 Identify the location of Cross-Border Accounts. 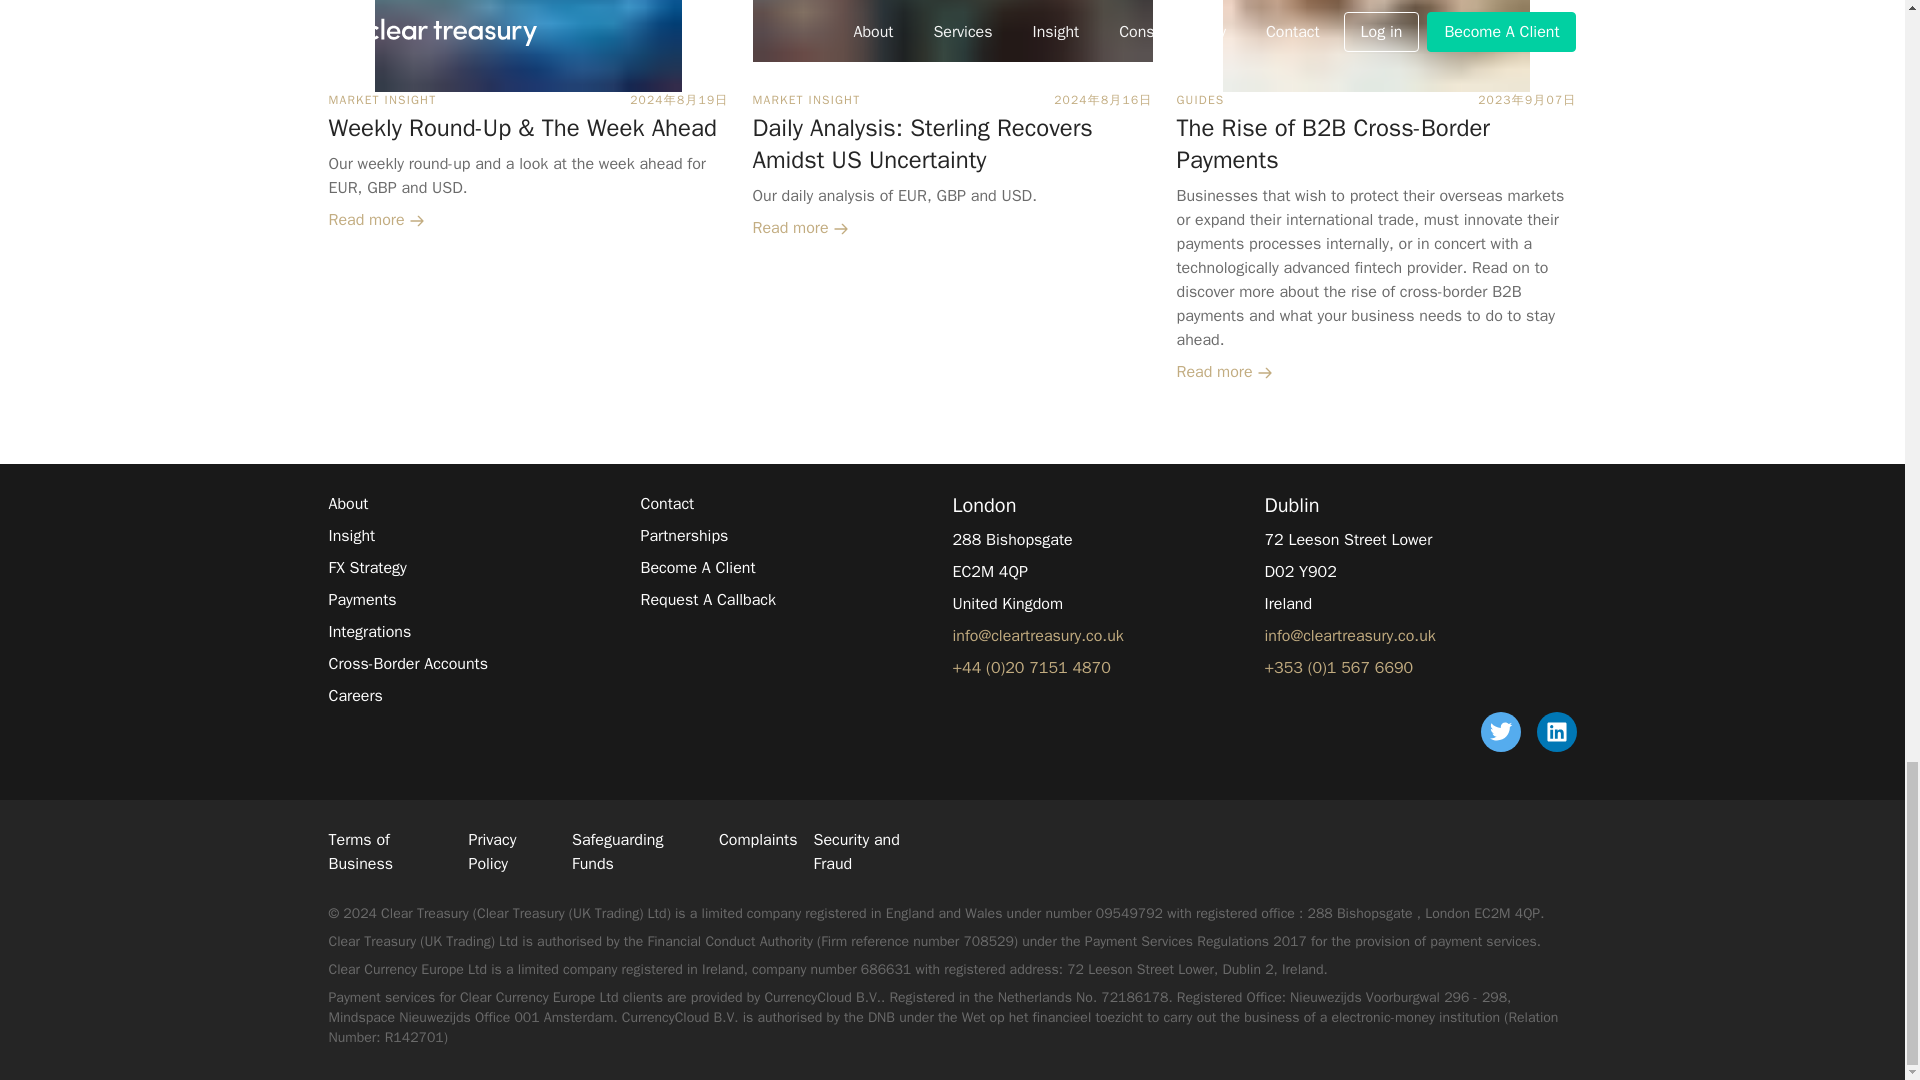
(408, 664).